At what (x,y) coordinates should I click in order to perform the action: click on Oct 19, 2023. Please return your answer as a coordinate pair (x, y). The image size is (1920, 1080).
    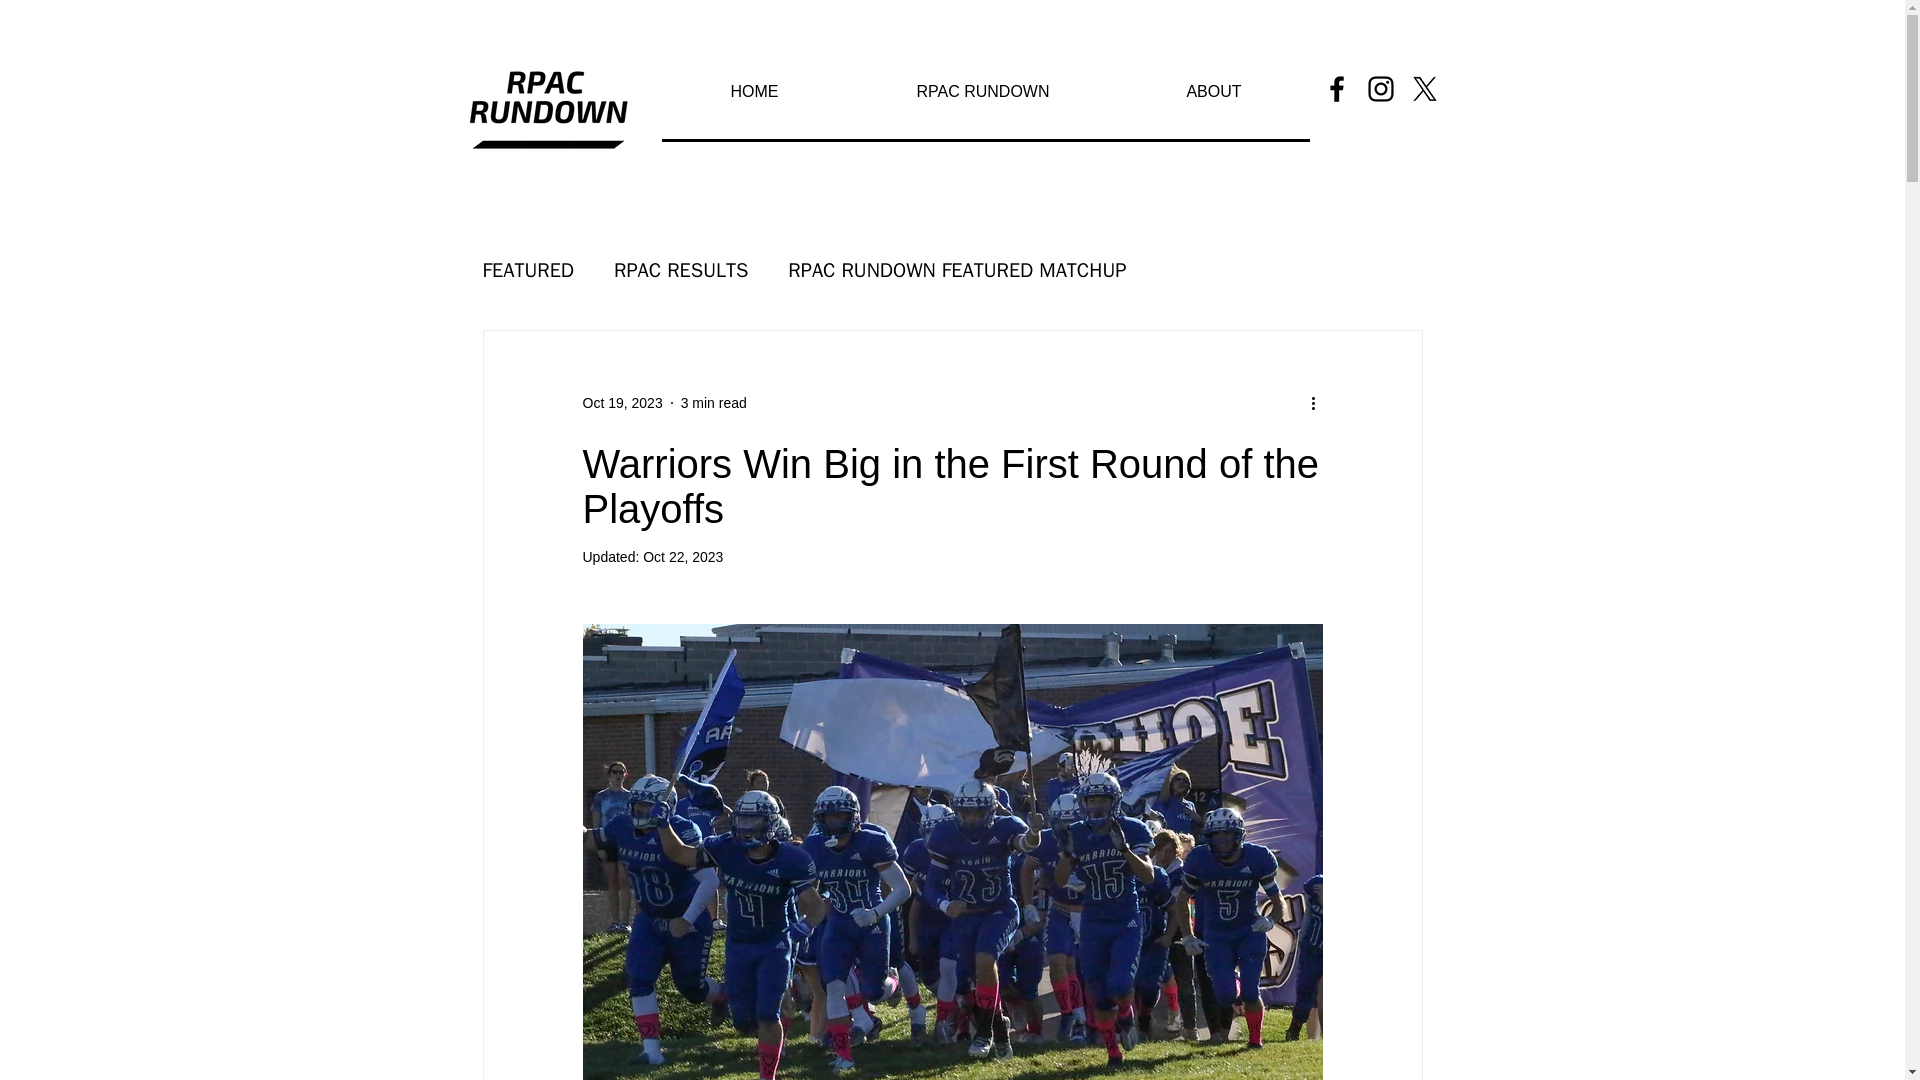
    Looking at the image, I should click on (622, 402).